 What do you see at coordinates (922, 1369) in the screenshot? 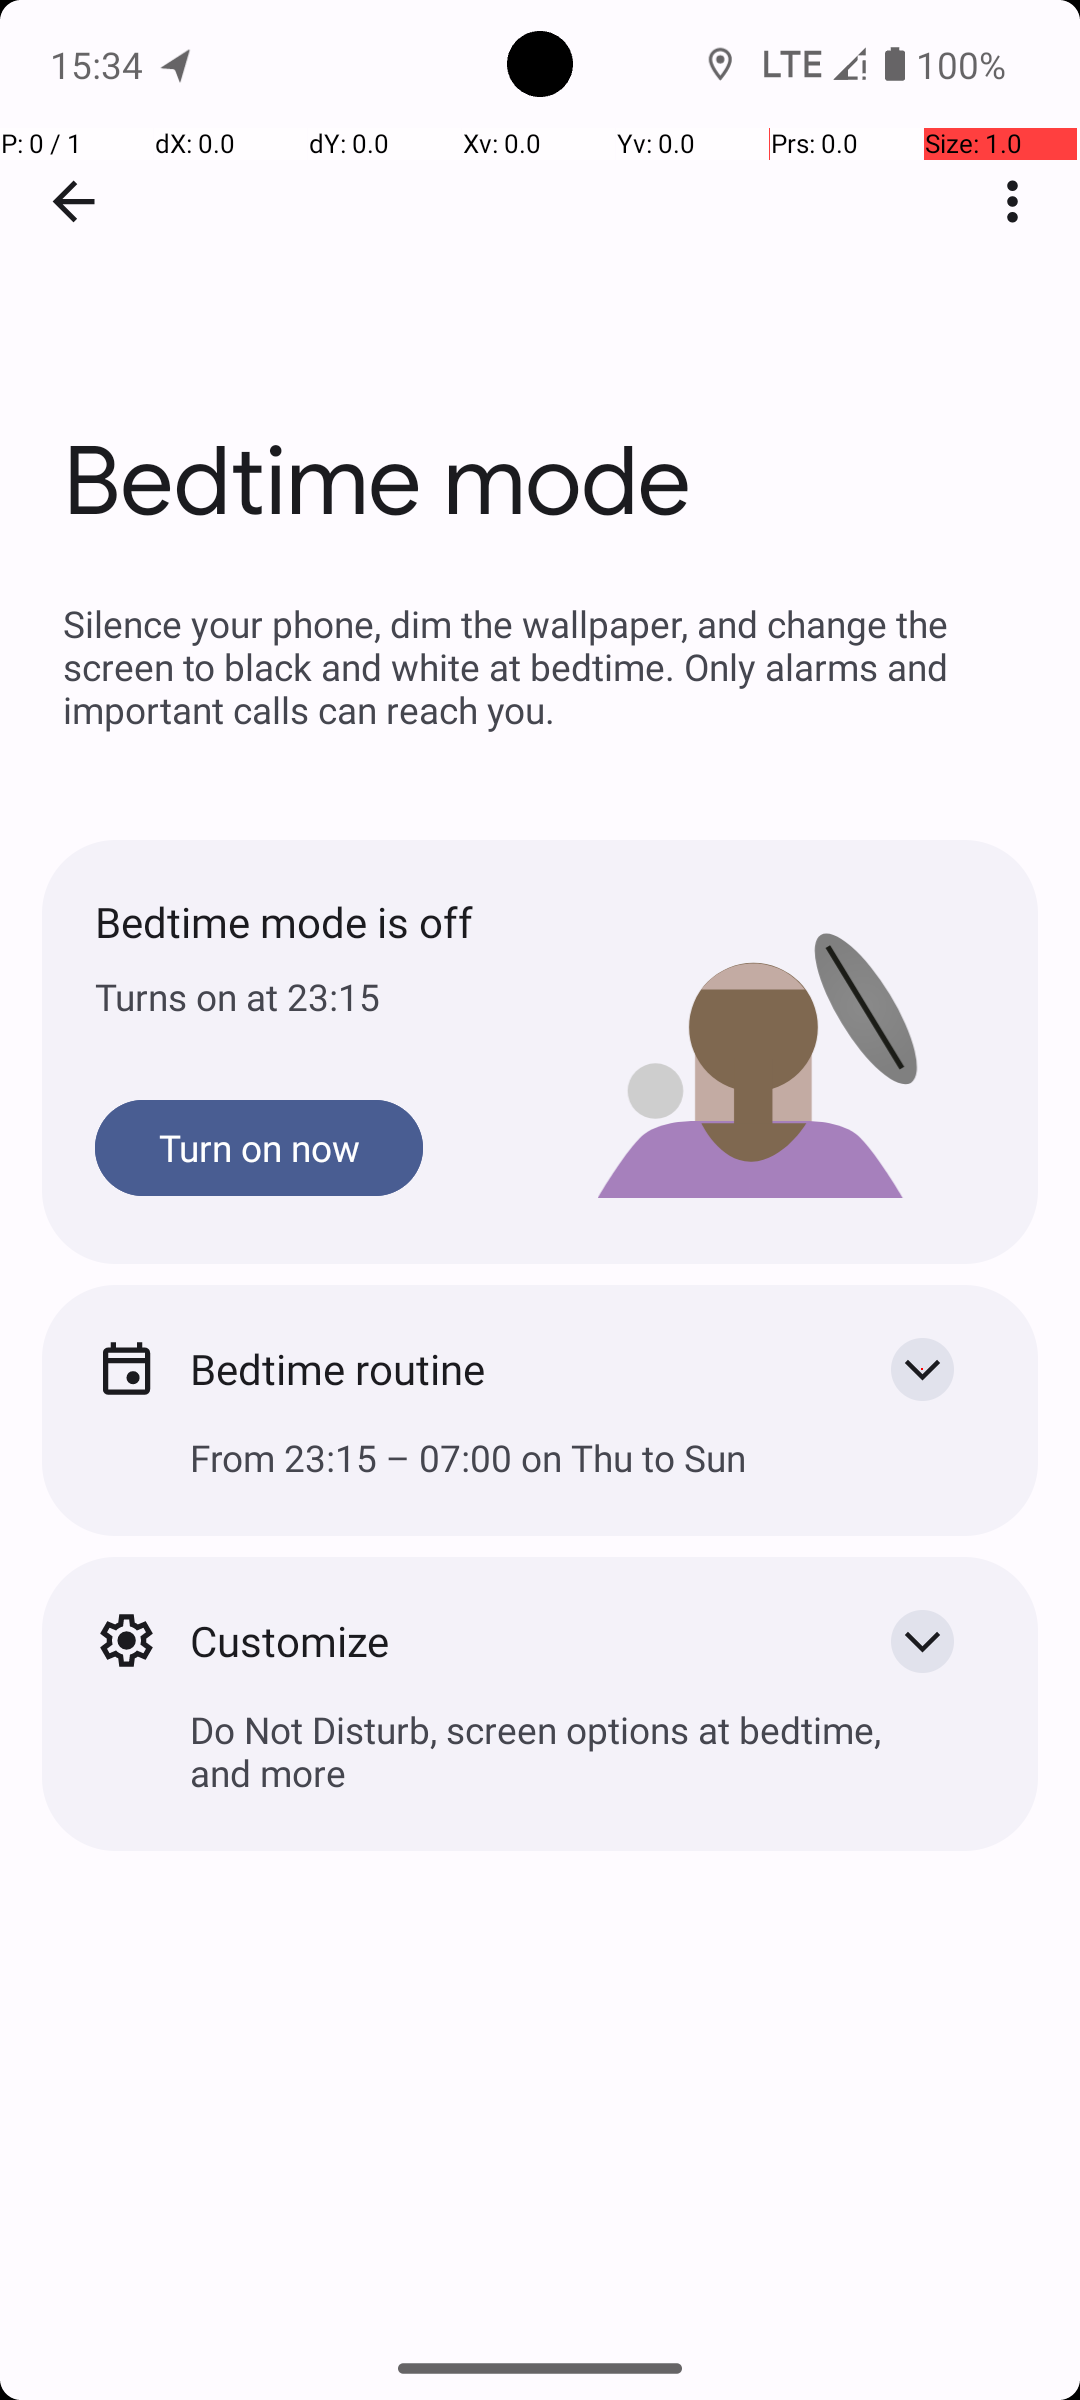
I see `Expand the card Bedtime routine` at bounding box center [922, 1369].